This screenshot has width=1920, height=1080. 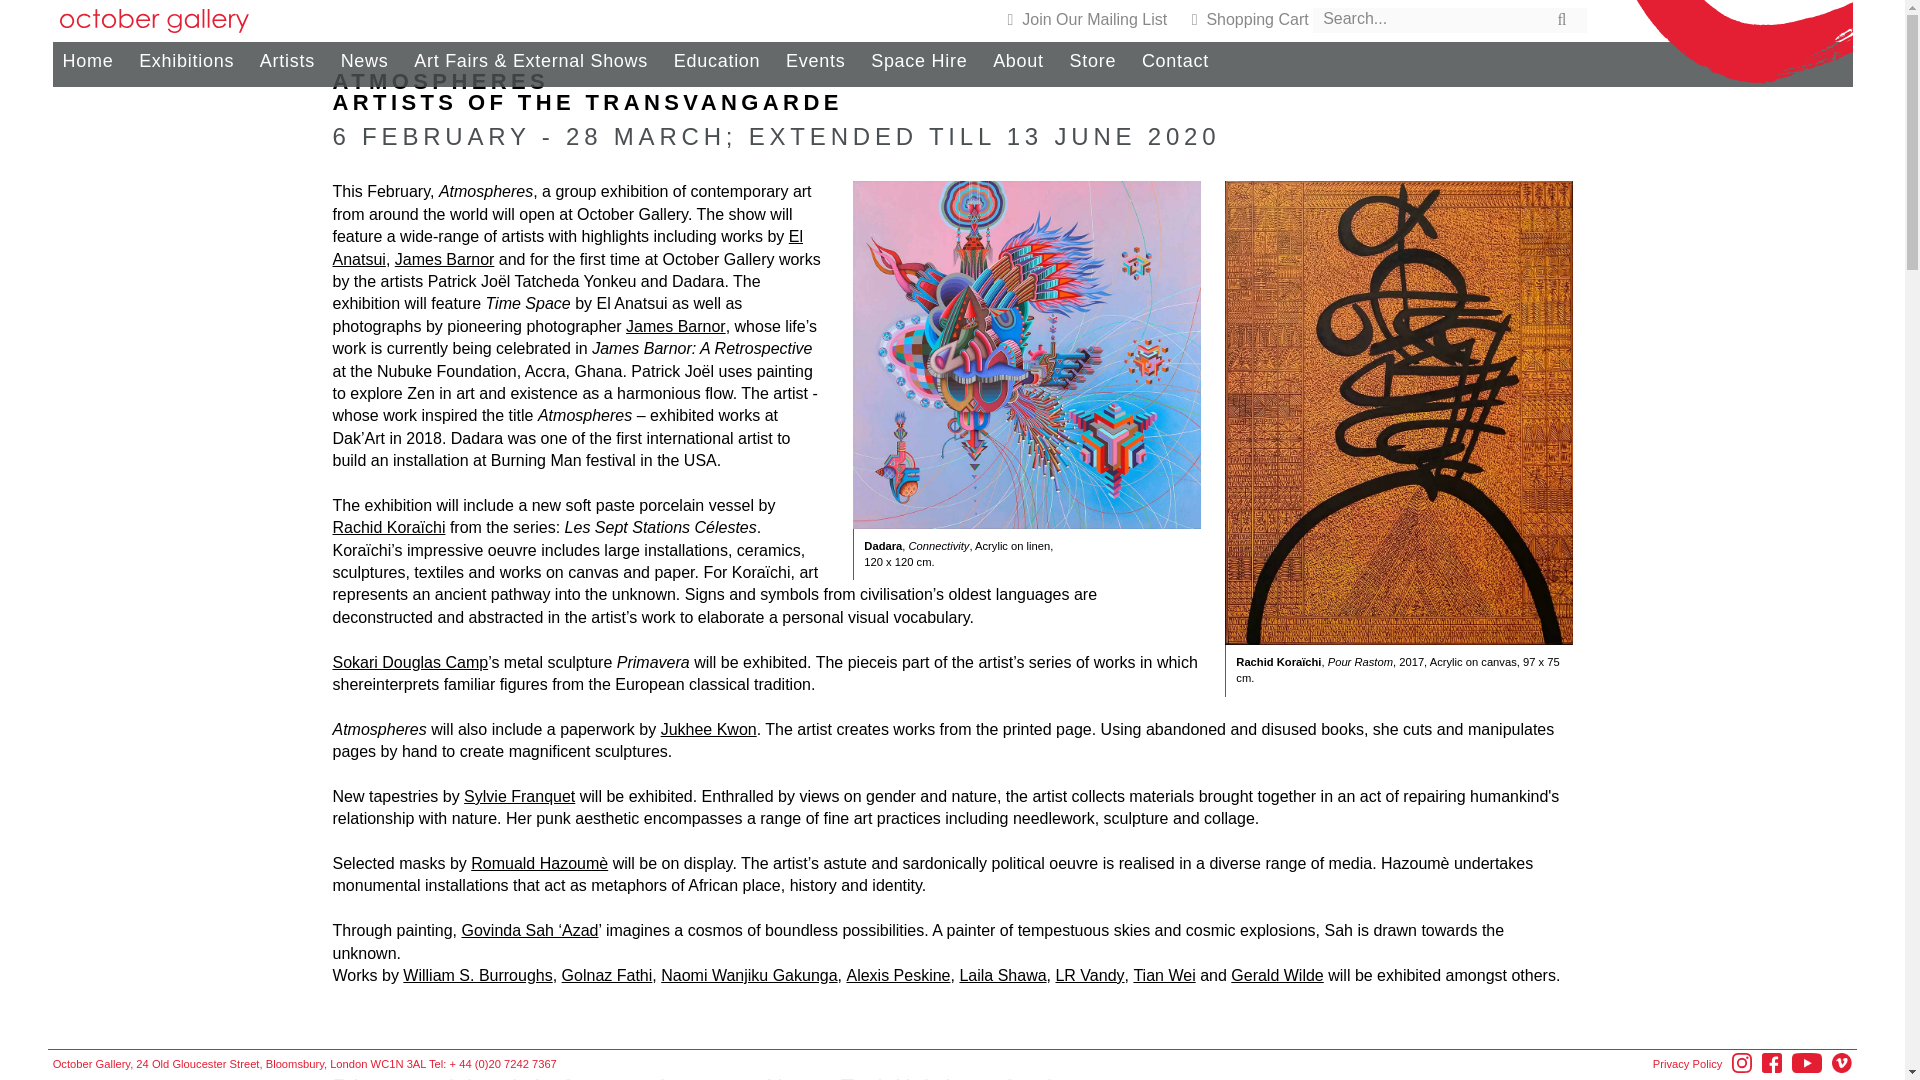 I want to click on LR Vandy, so click(x=1088, y=974).